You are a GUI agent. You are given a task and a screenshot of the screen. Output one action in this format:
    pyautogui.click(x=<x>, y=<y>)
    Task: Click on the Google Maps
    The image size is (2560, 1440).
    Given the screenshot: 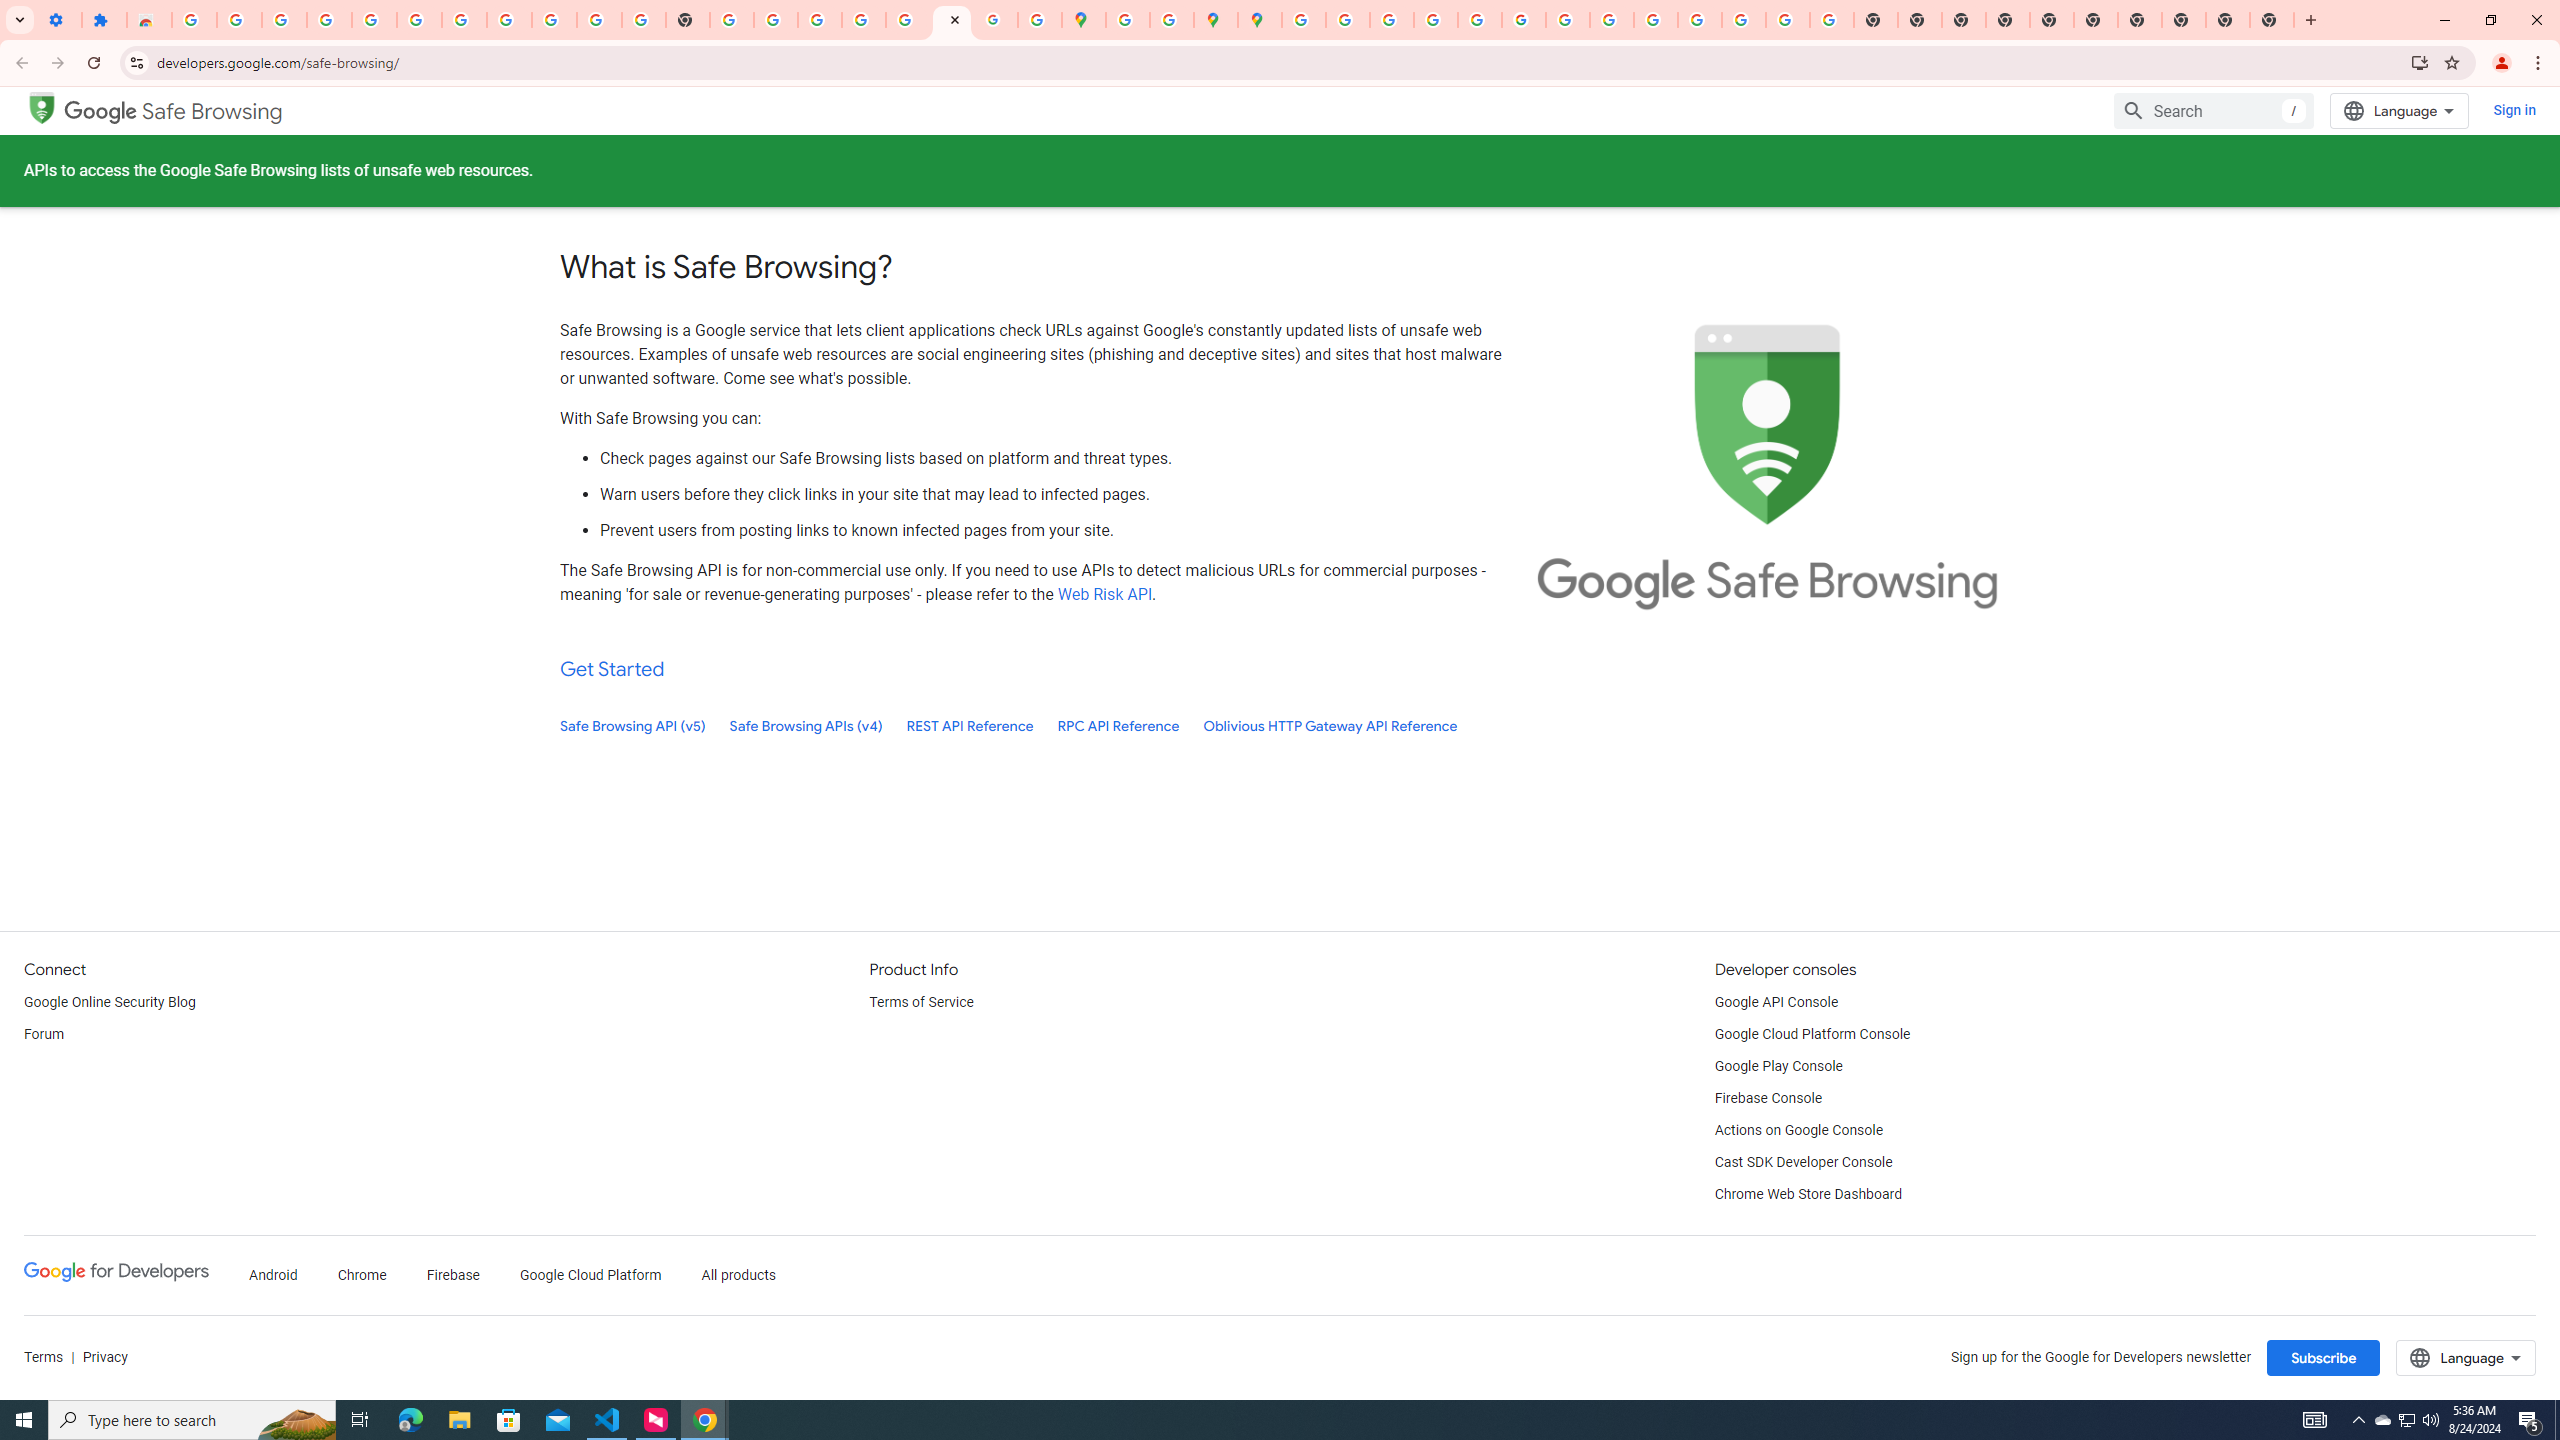 What is the action you would take?
    pyautogui.click(x=1084, y=20)
    